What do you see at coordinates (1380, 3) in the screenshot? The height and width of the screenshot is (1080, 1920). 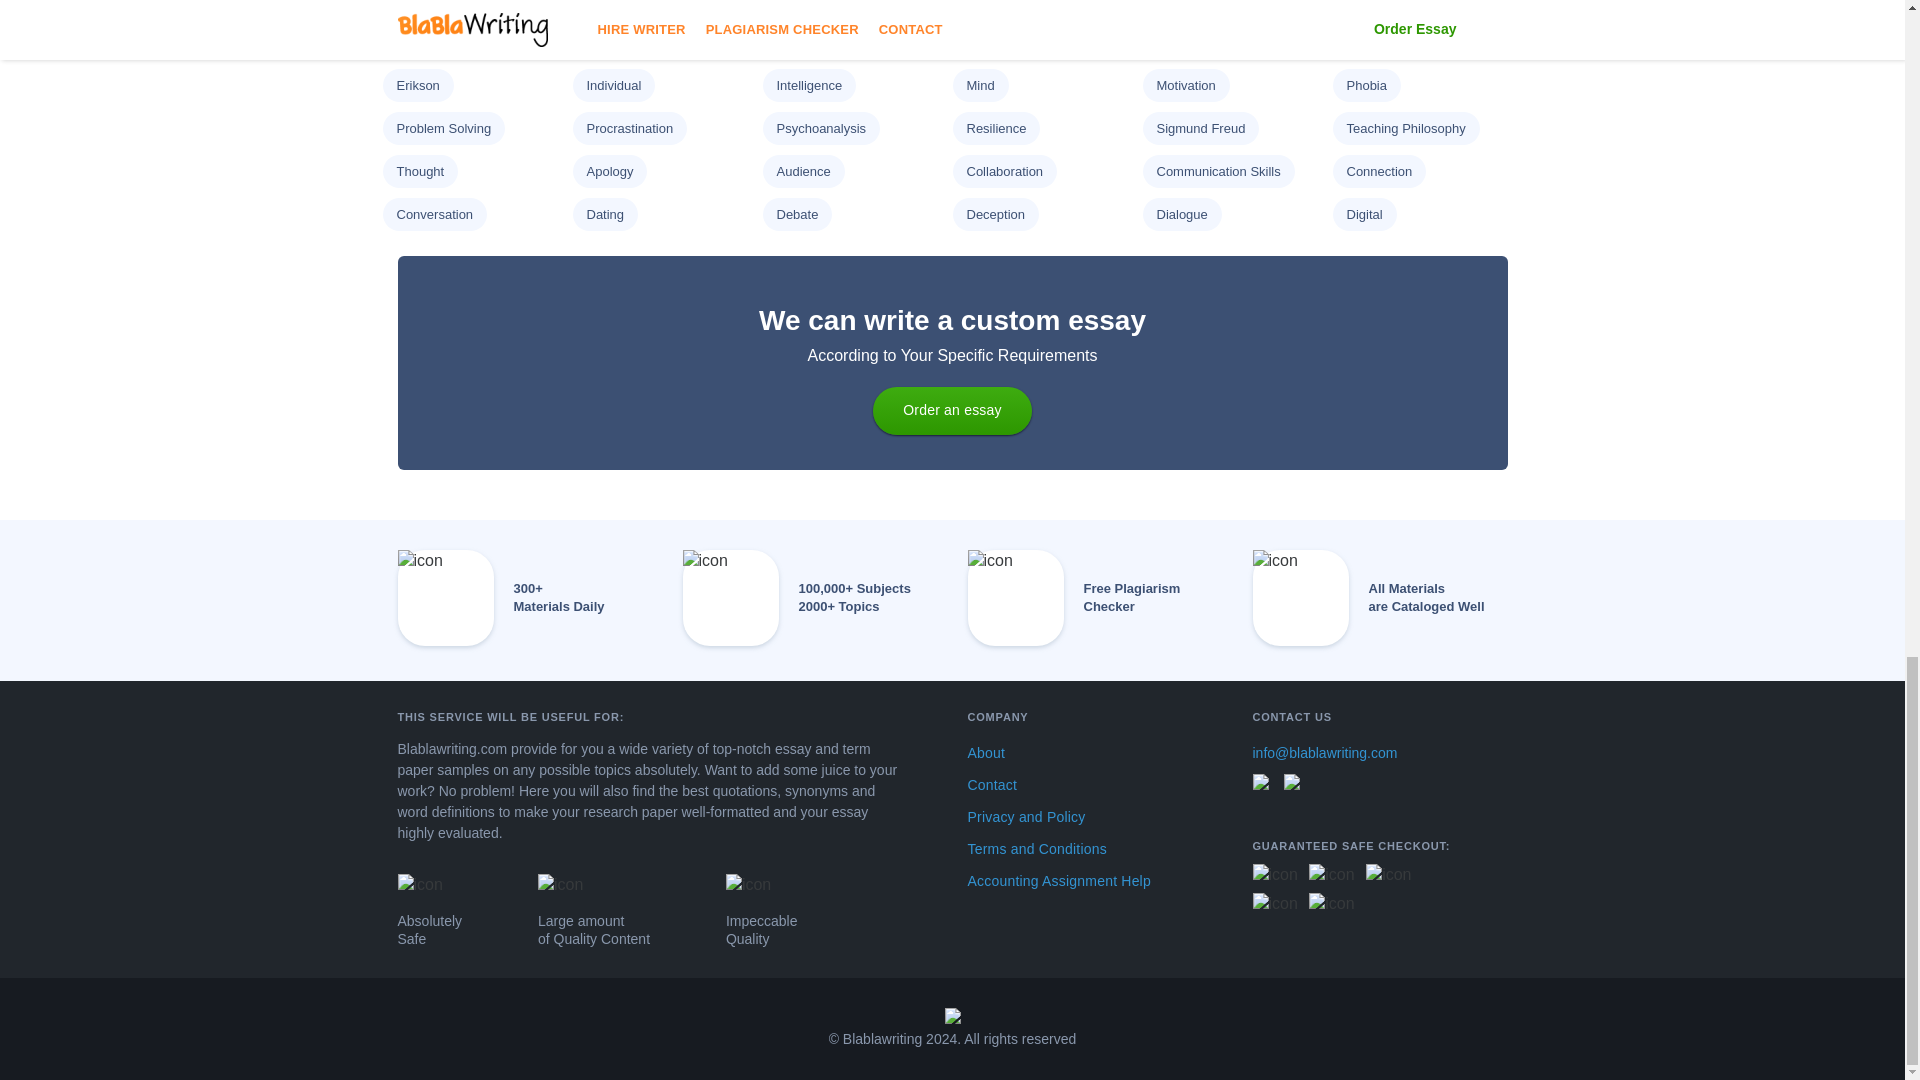 I see `Body Image` at bounding box center [1380, 3].